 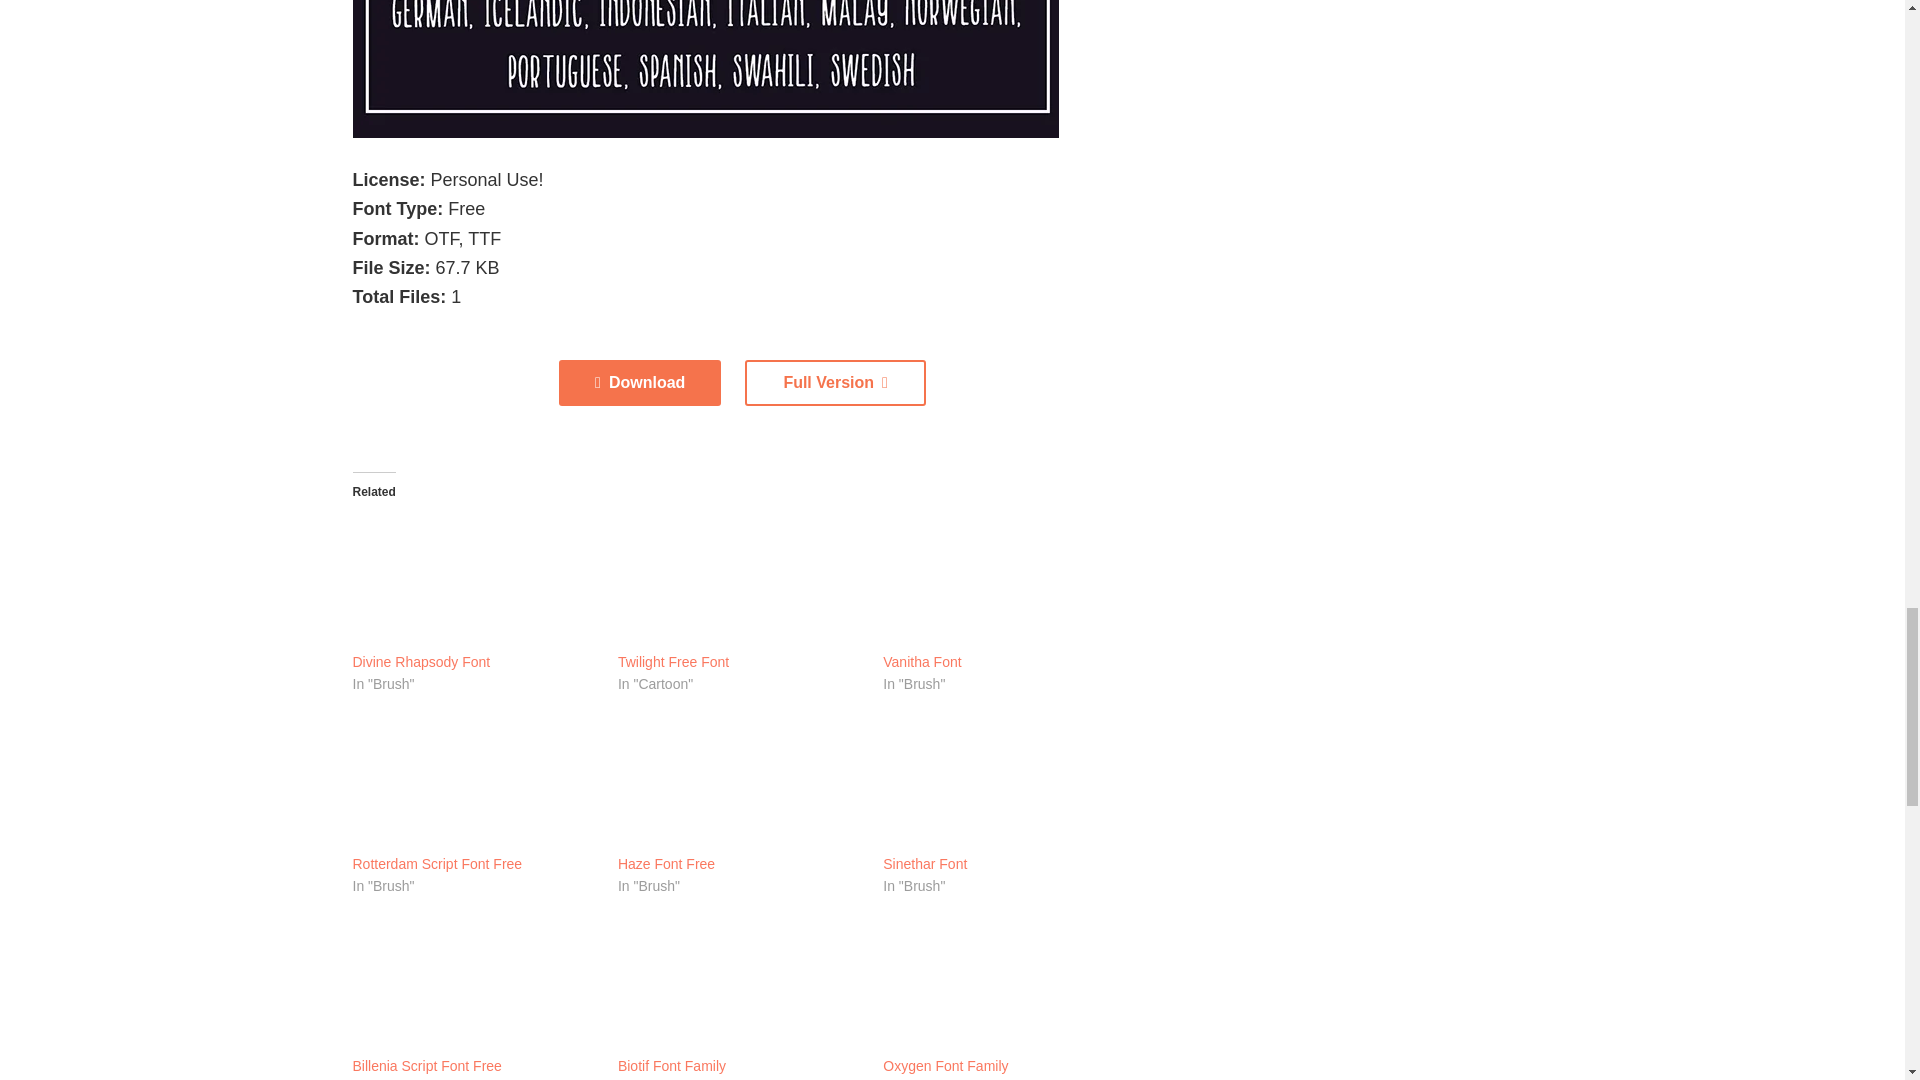 I want to click on Vanitha Font, so click(x=922, y=662).